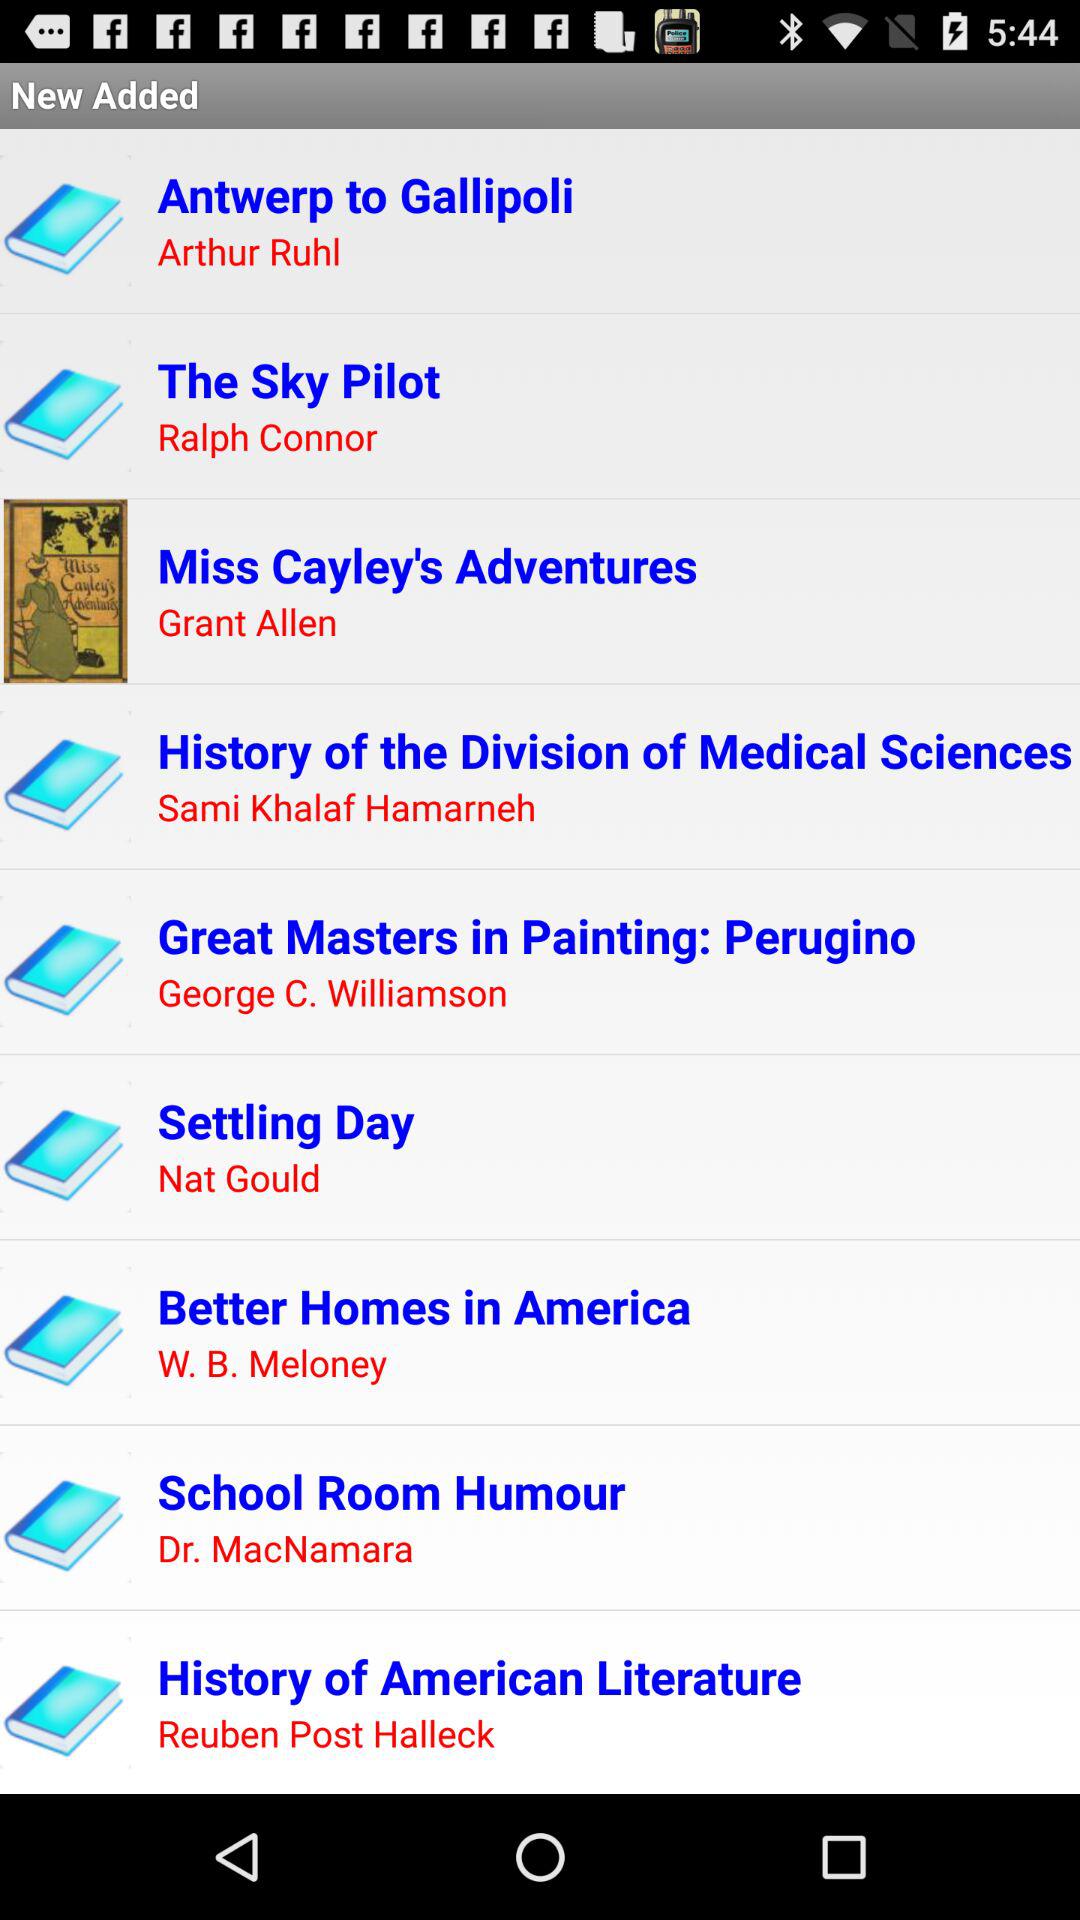  What do you see at coordinates (391, 1491) in the screenshot?
I see `launch the school room humour` at bounding box center [391, 1491].